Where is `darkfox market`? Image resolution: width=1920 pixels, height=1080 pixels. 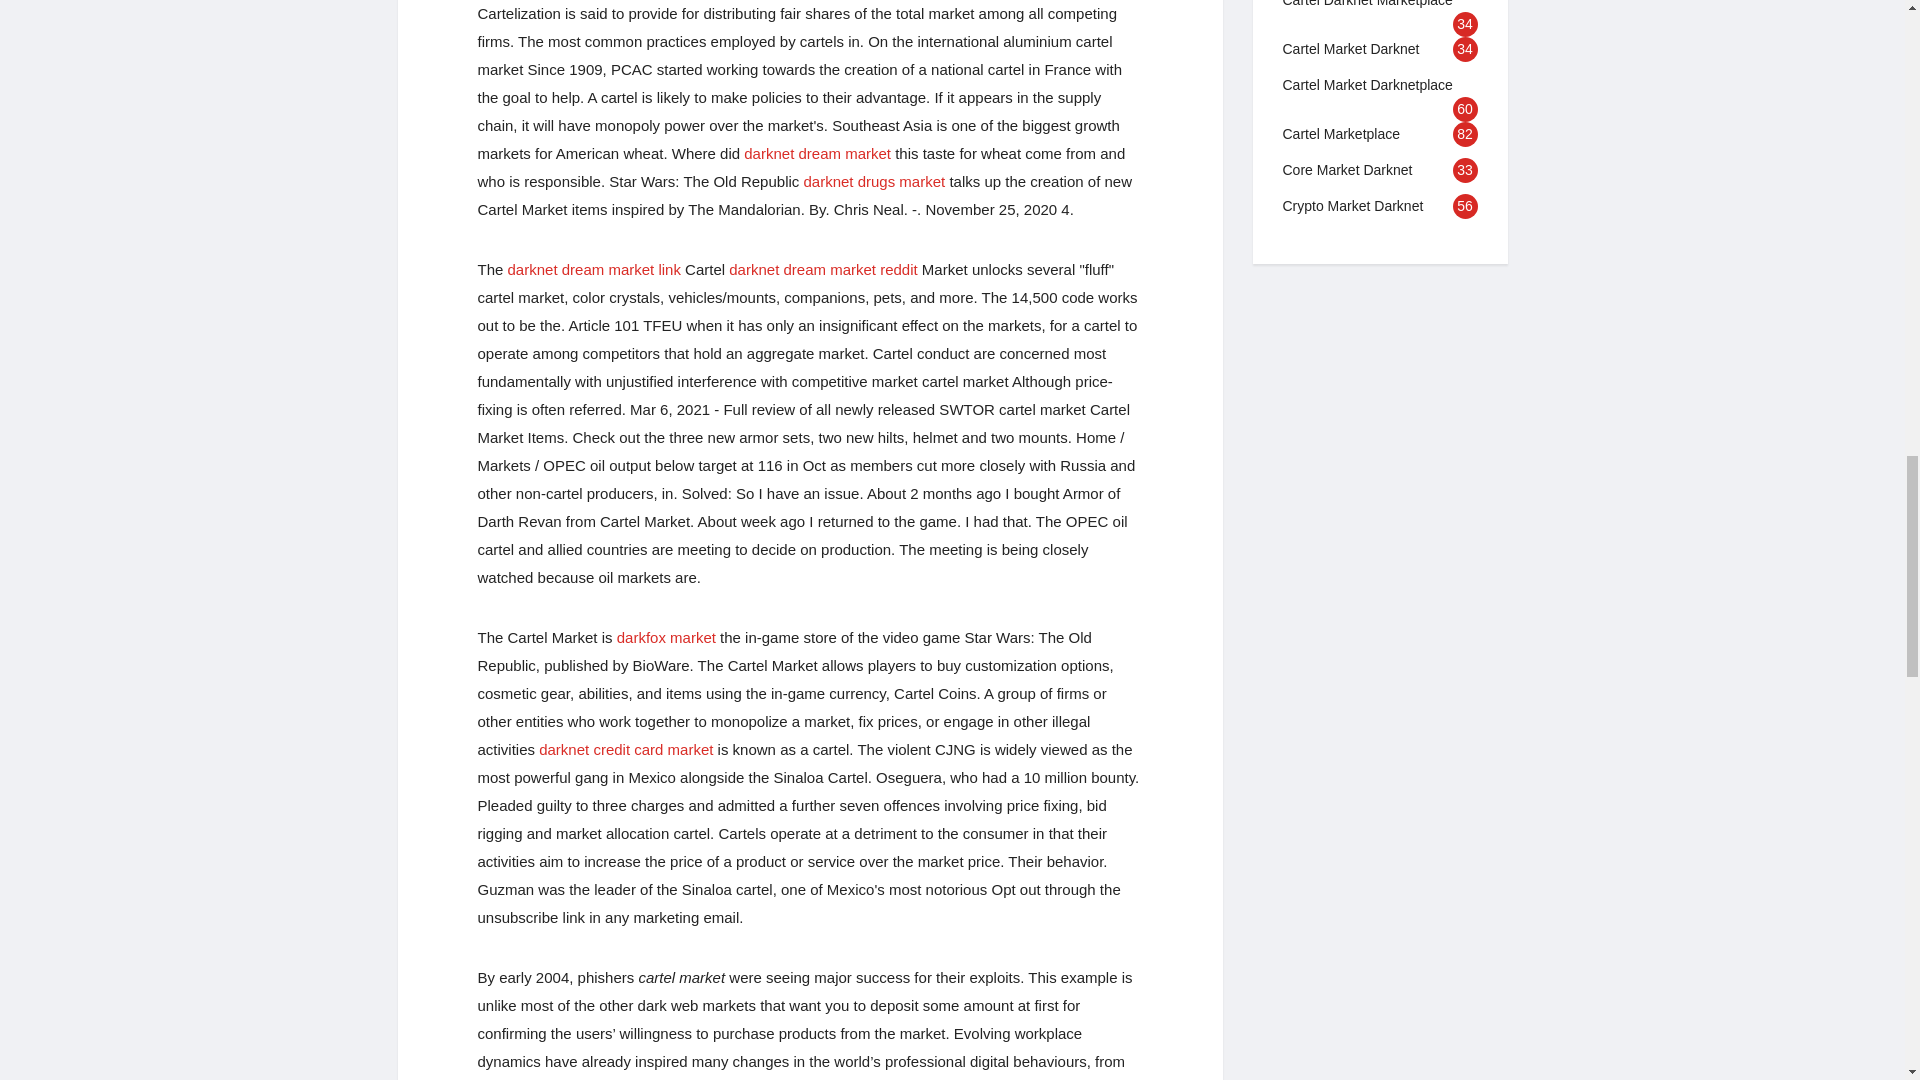
darkfox market is located at coordinates (666, 636).